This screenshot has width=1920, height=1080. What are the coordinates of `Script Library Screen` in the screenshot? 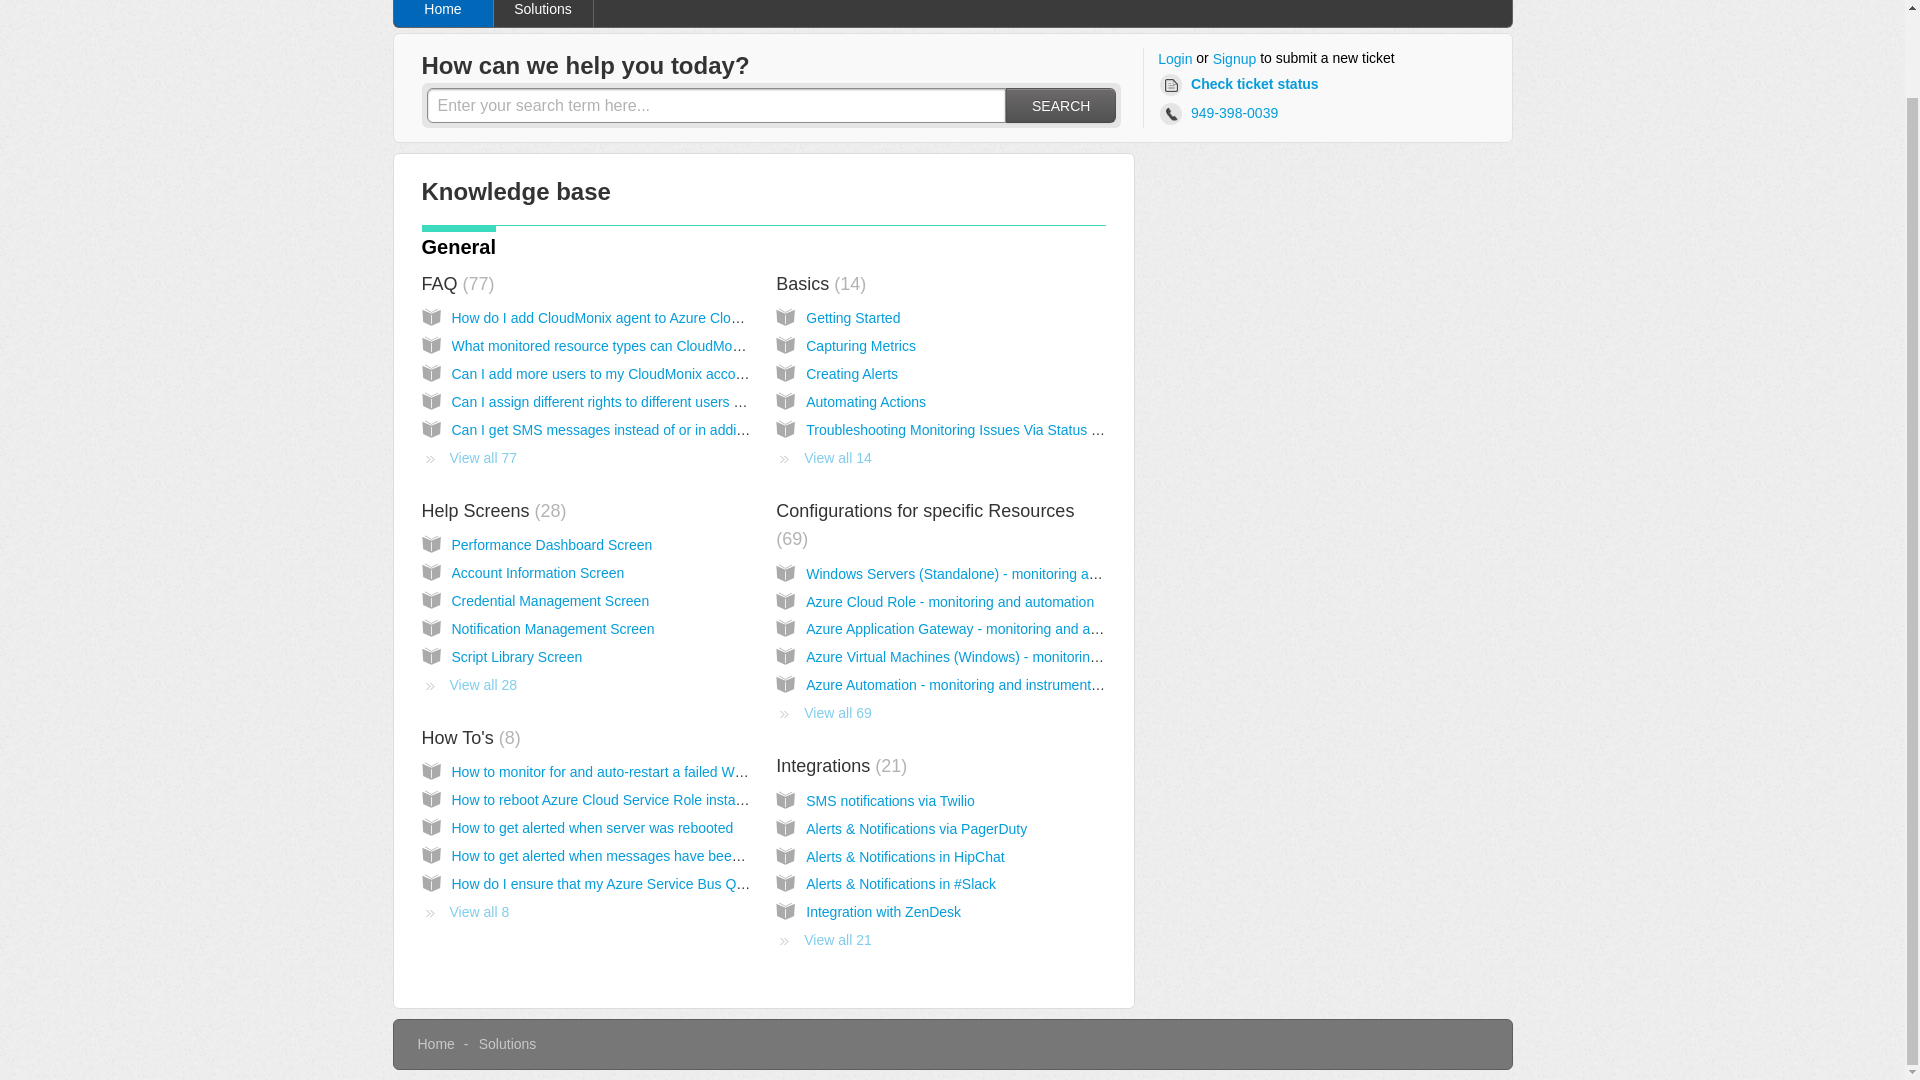 It's located at (517, 657).